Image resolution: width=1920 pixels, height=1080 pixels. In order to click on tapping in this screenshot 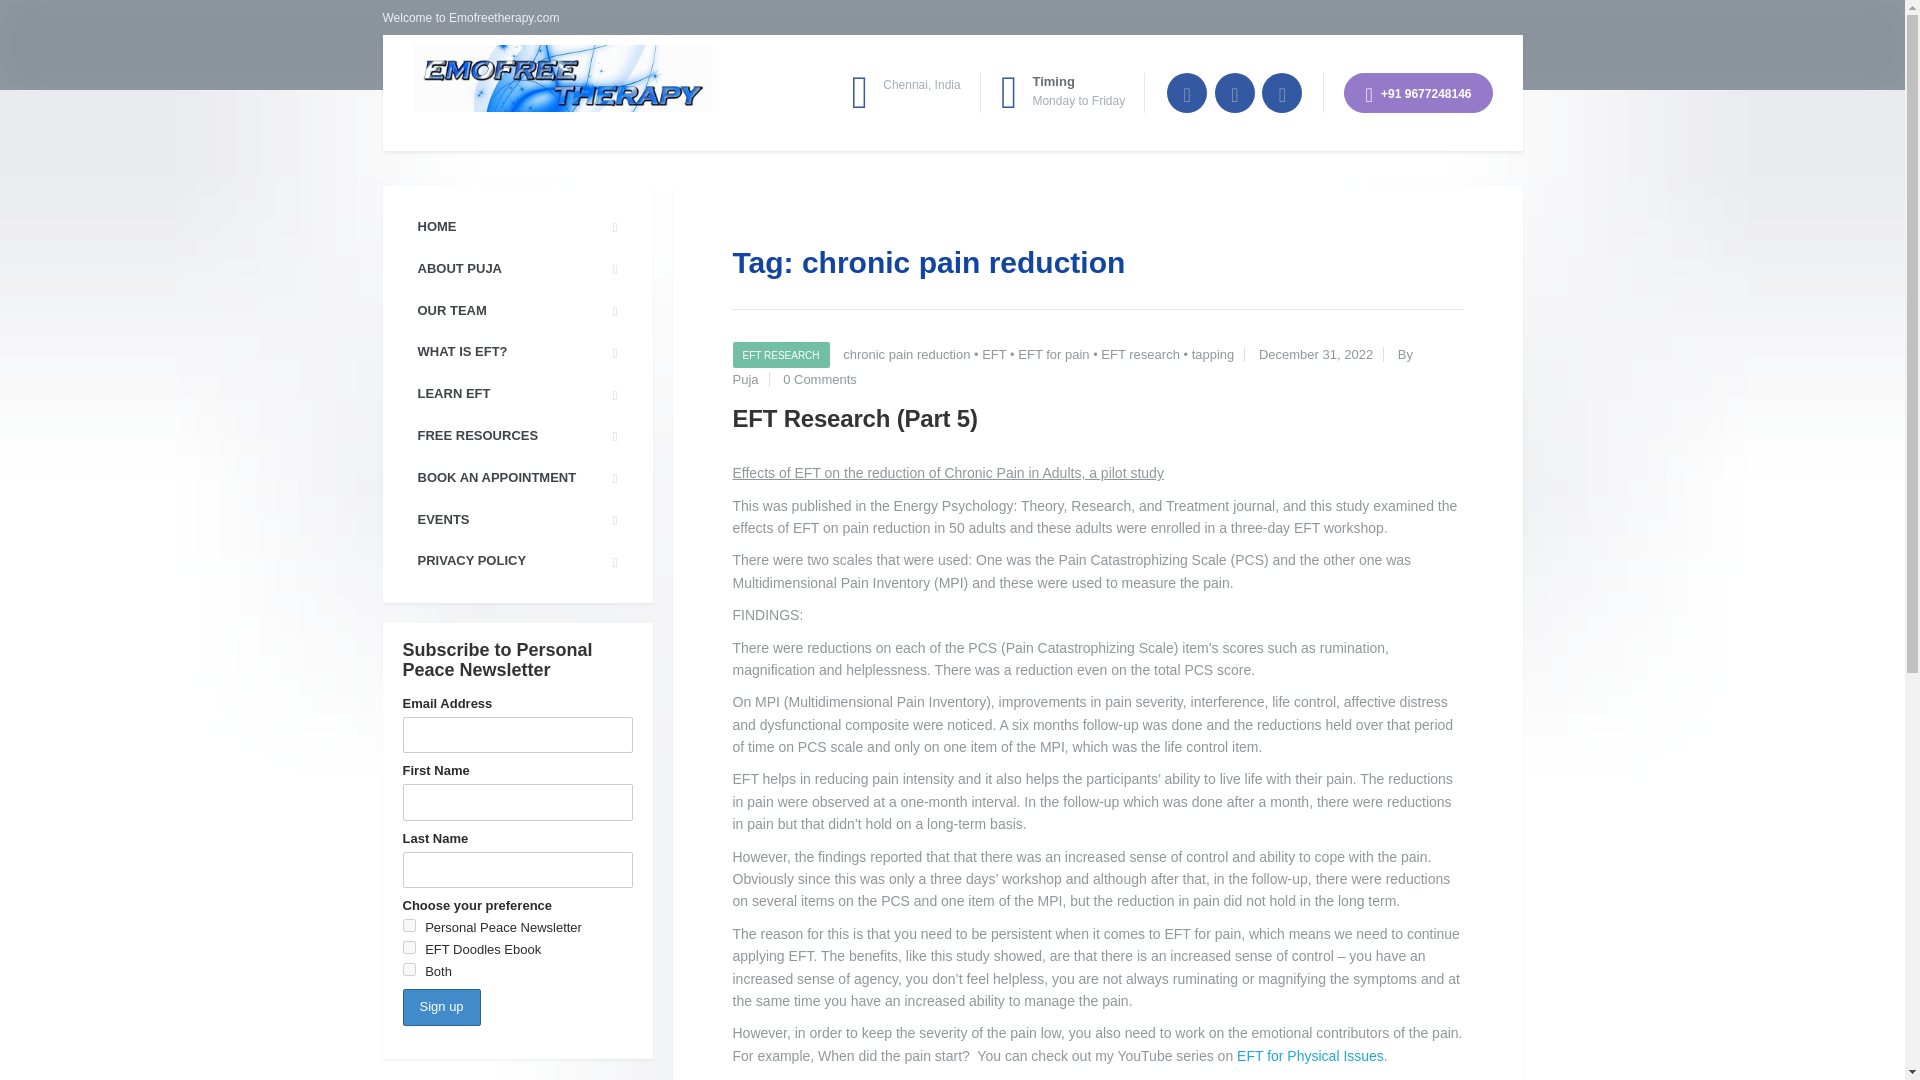, I will do `click(1213, 354)`.